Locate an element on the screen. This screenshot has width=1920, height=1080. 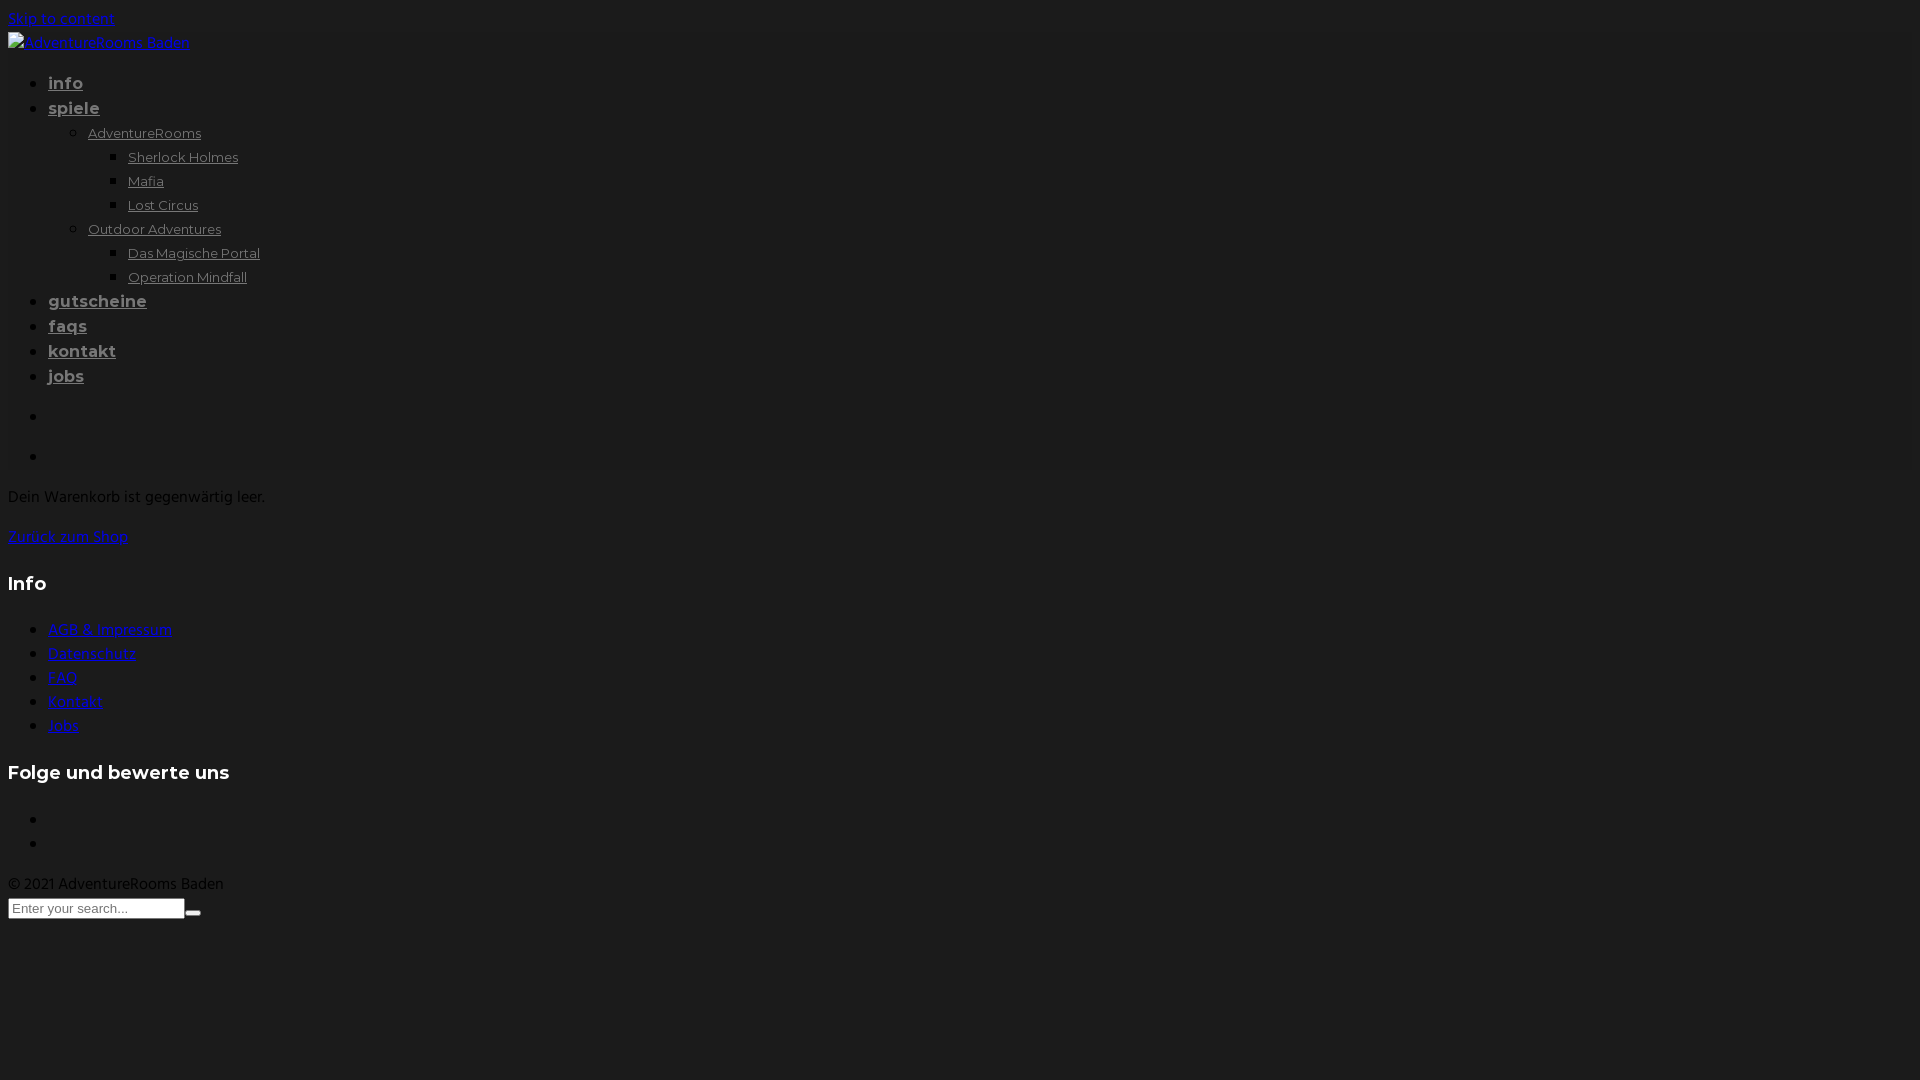
info is located at coordinates (66, 84).